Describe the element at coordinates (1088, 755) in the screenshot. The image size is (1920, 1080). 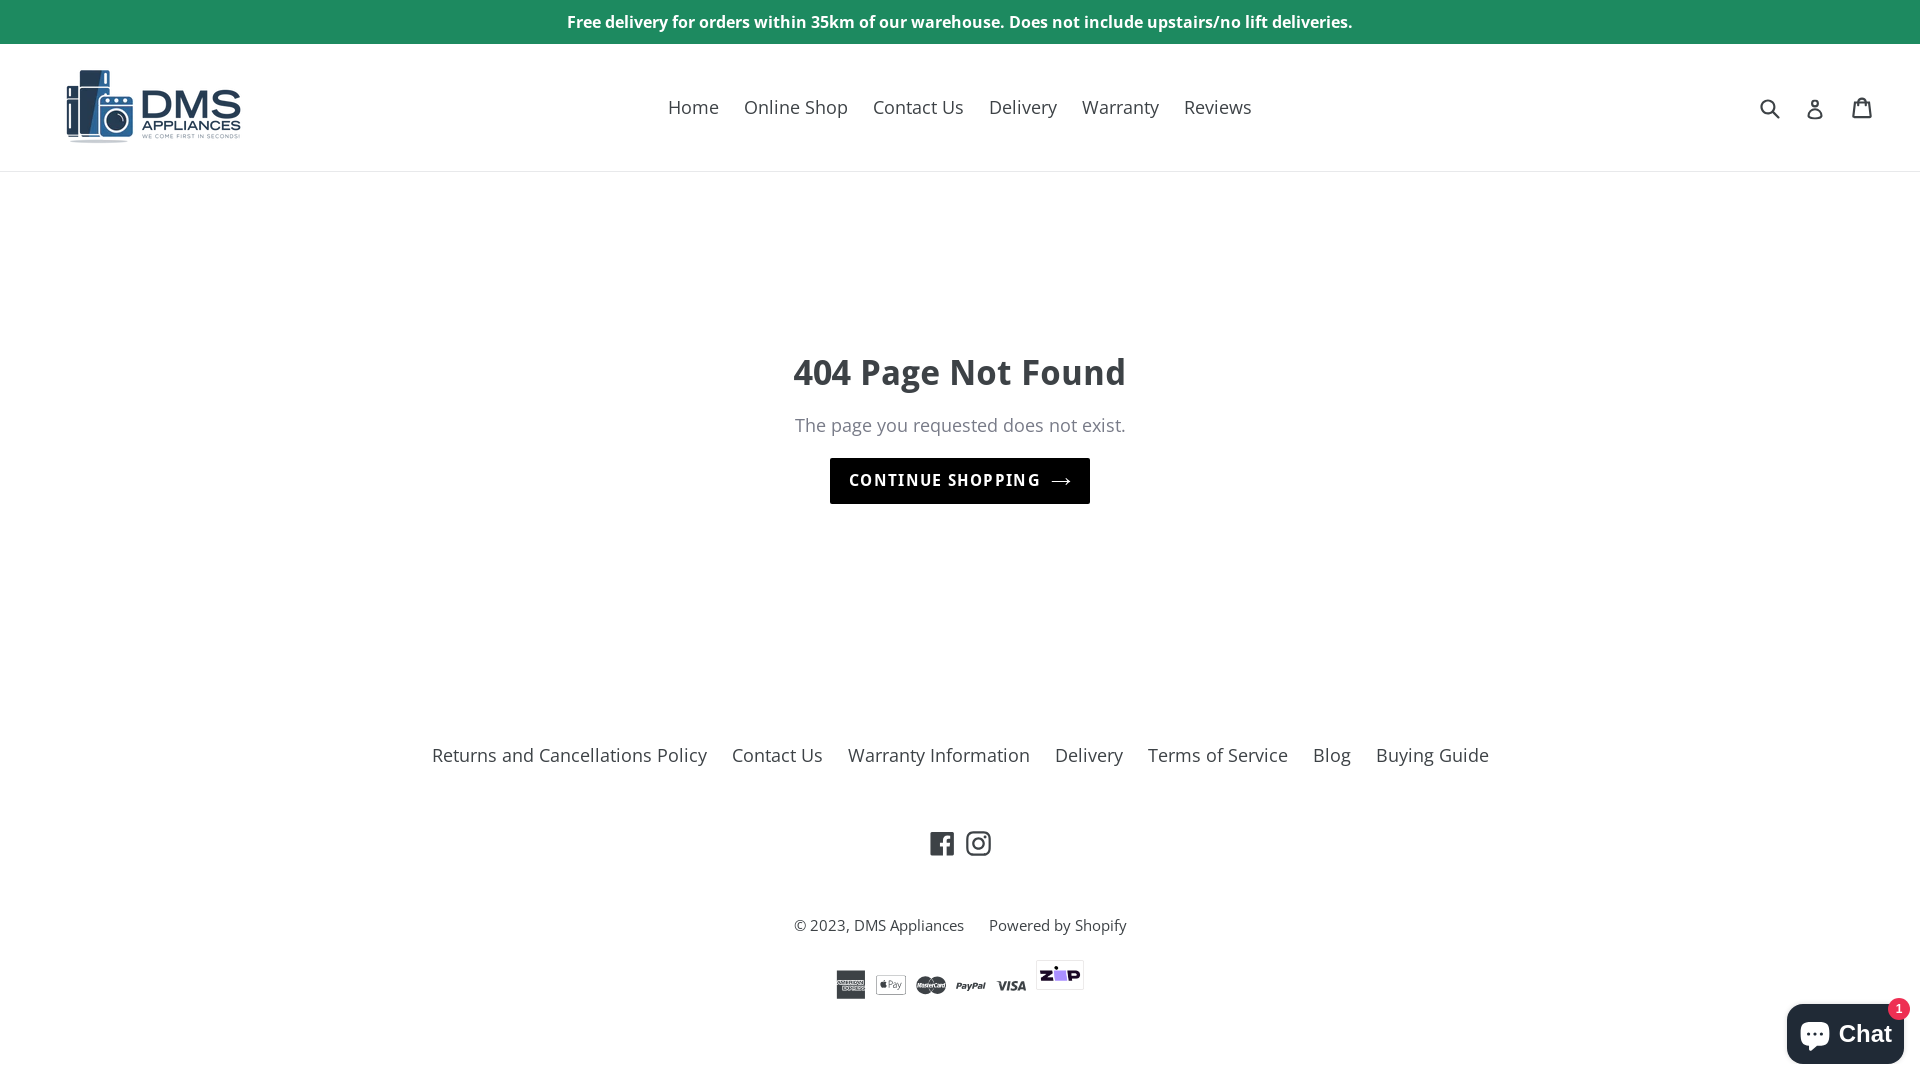
I see `Delivery` at that location.